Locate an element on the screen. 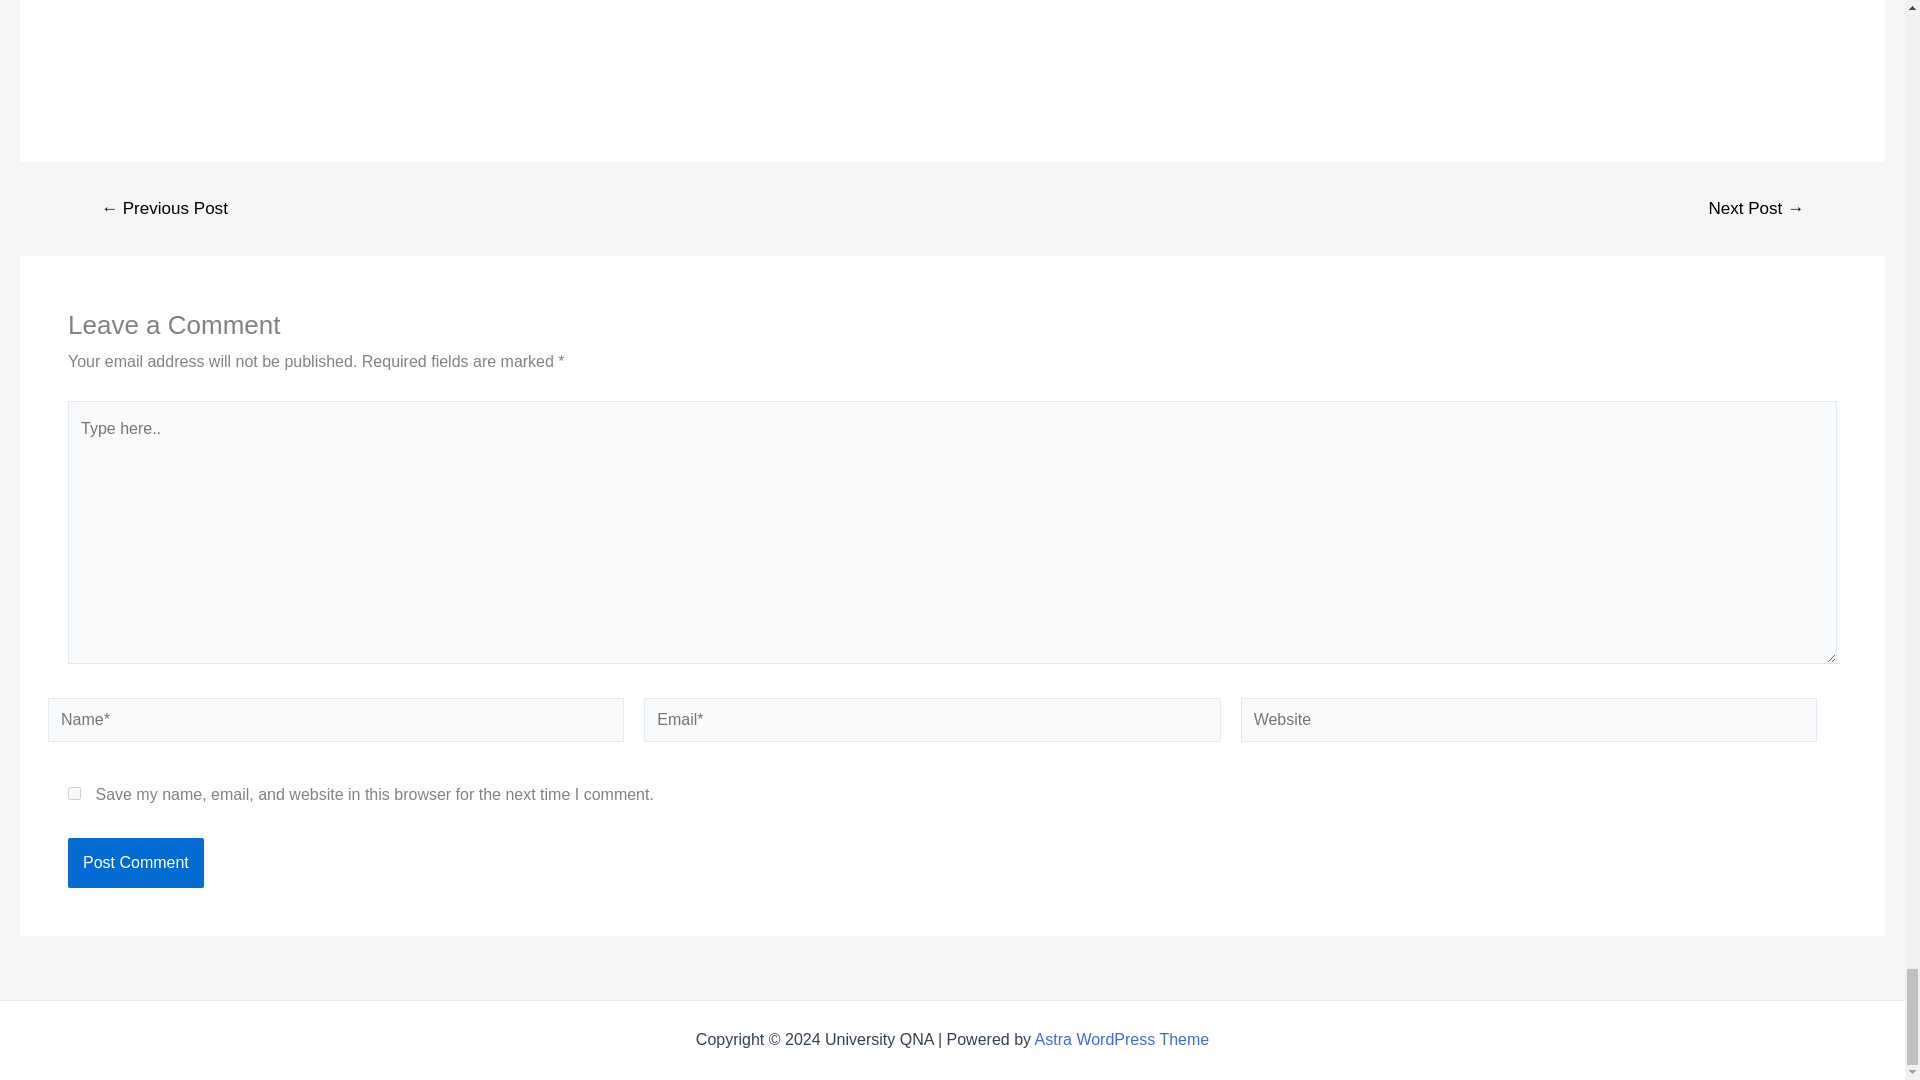 The height and width of the screenshot is (1080, 1920). Astra WordPress Theme is located at coordinates (1122, 1039).